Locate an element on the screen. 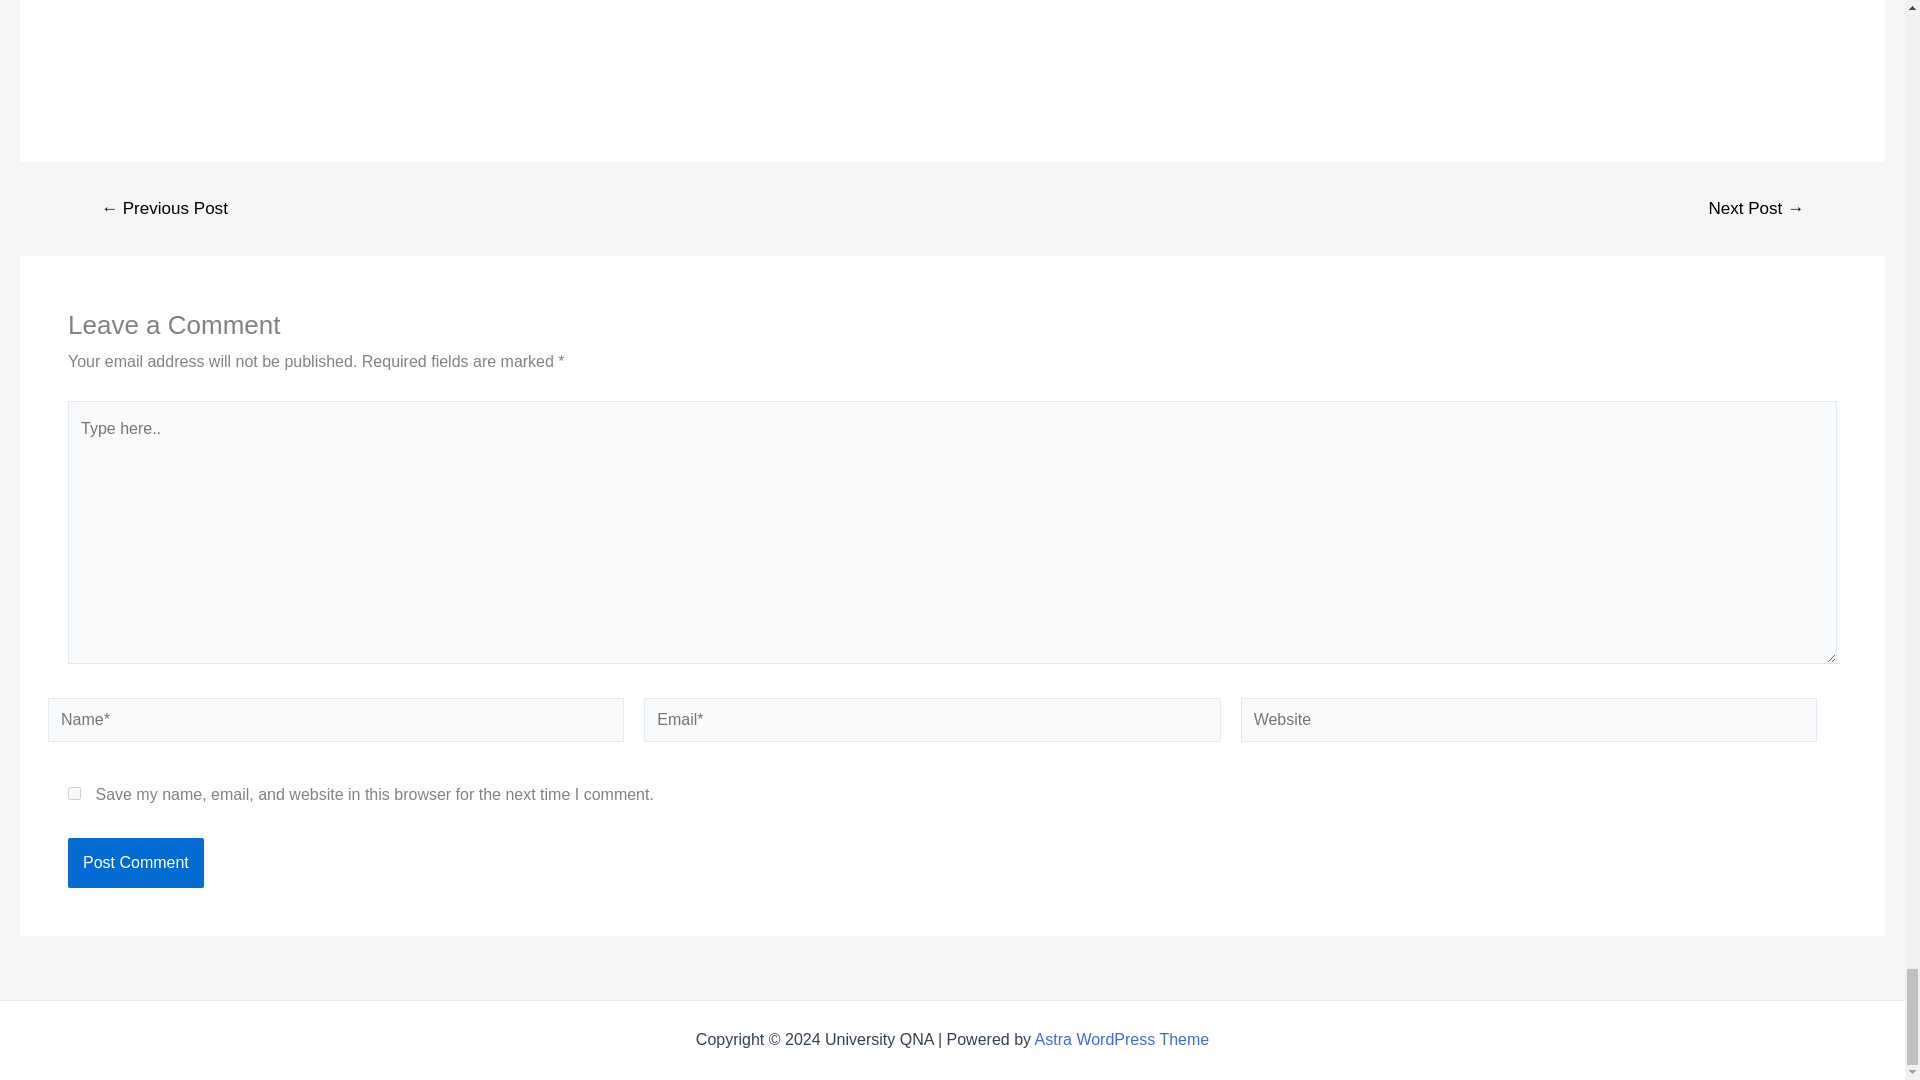 The height and width of the screenshot is (1080, 1920). Astra WordPress Theme is located at coordinates (1122, 1039).